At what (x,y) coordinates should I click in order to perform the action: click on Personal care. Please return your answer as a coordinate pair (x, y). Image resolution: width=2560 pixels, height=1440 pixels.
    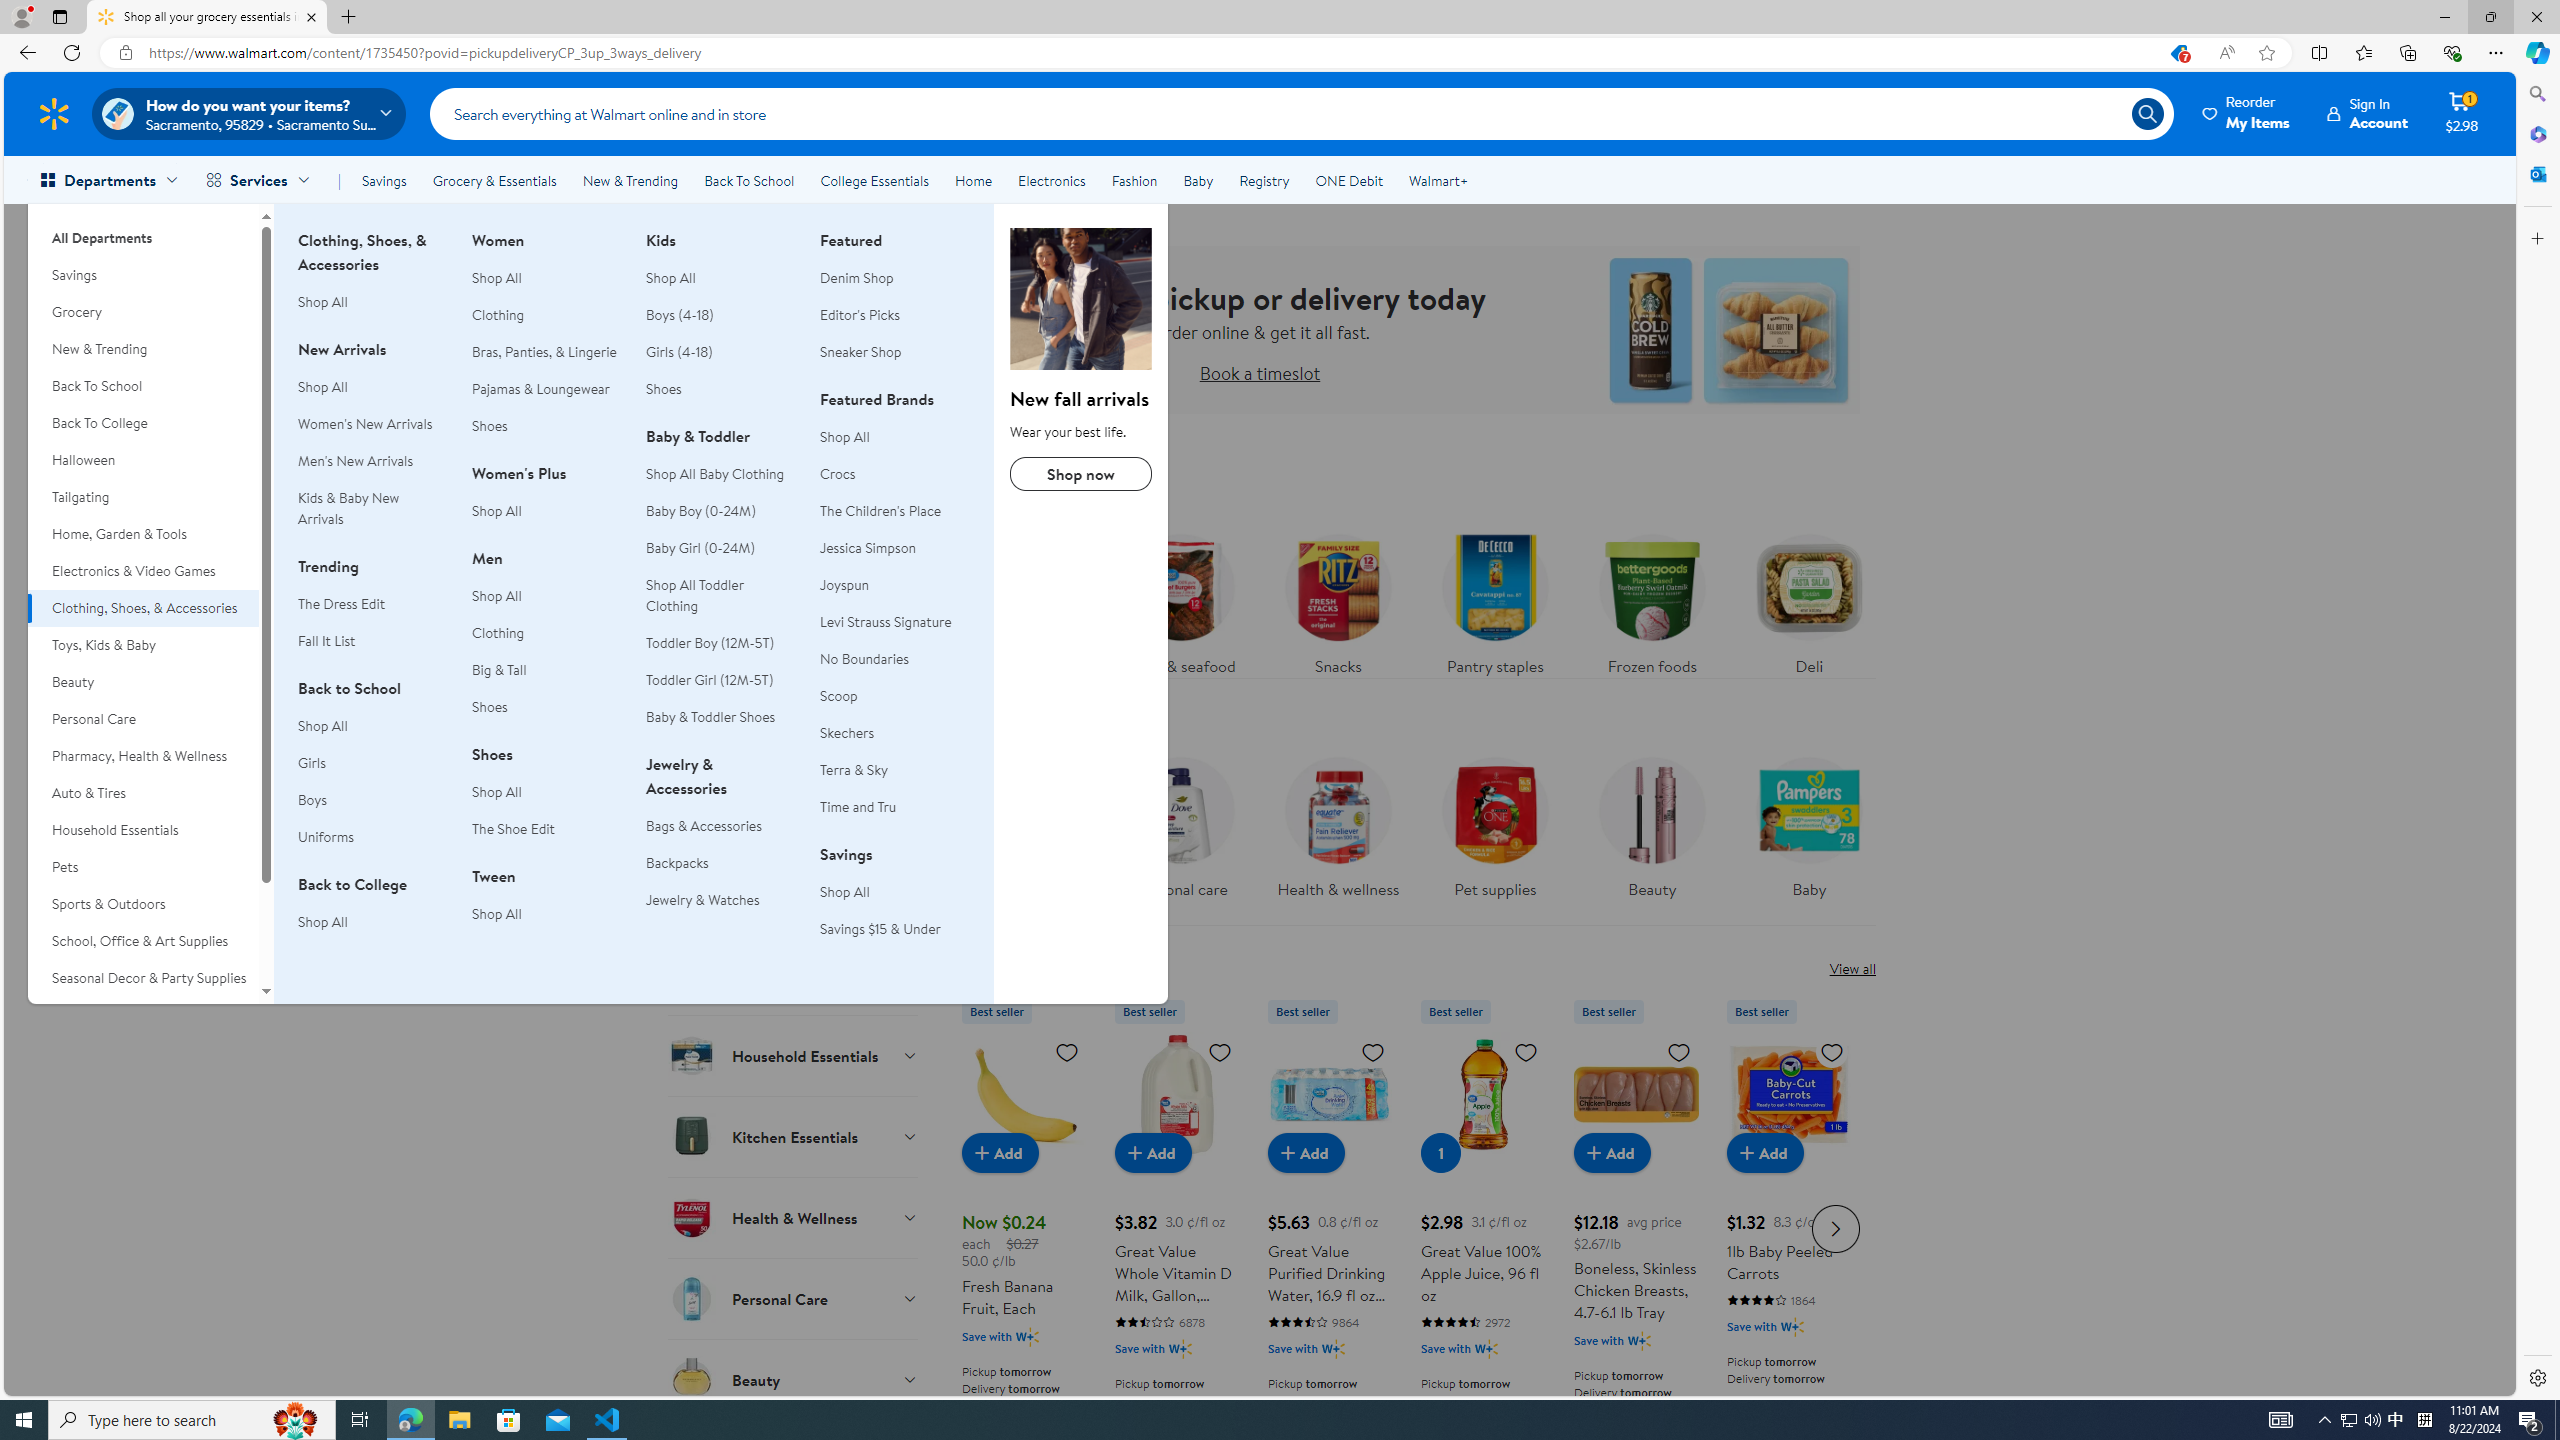
    Looking at the image, I should click on (1181, 822).